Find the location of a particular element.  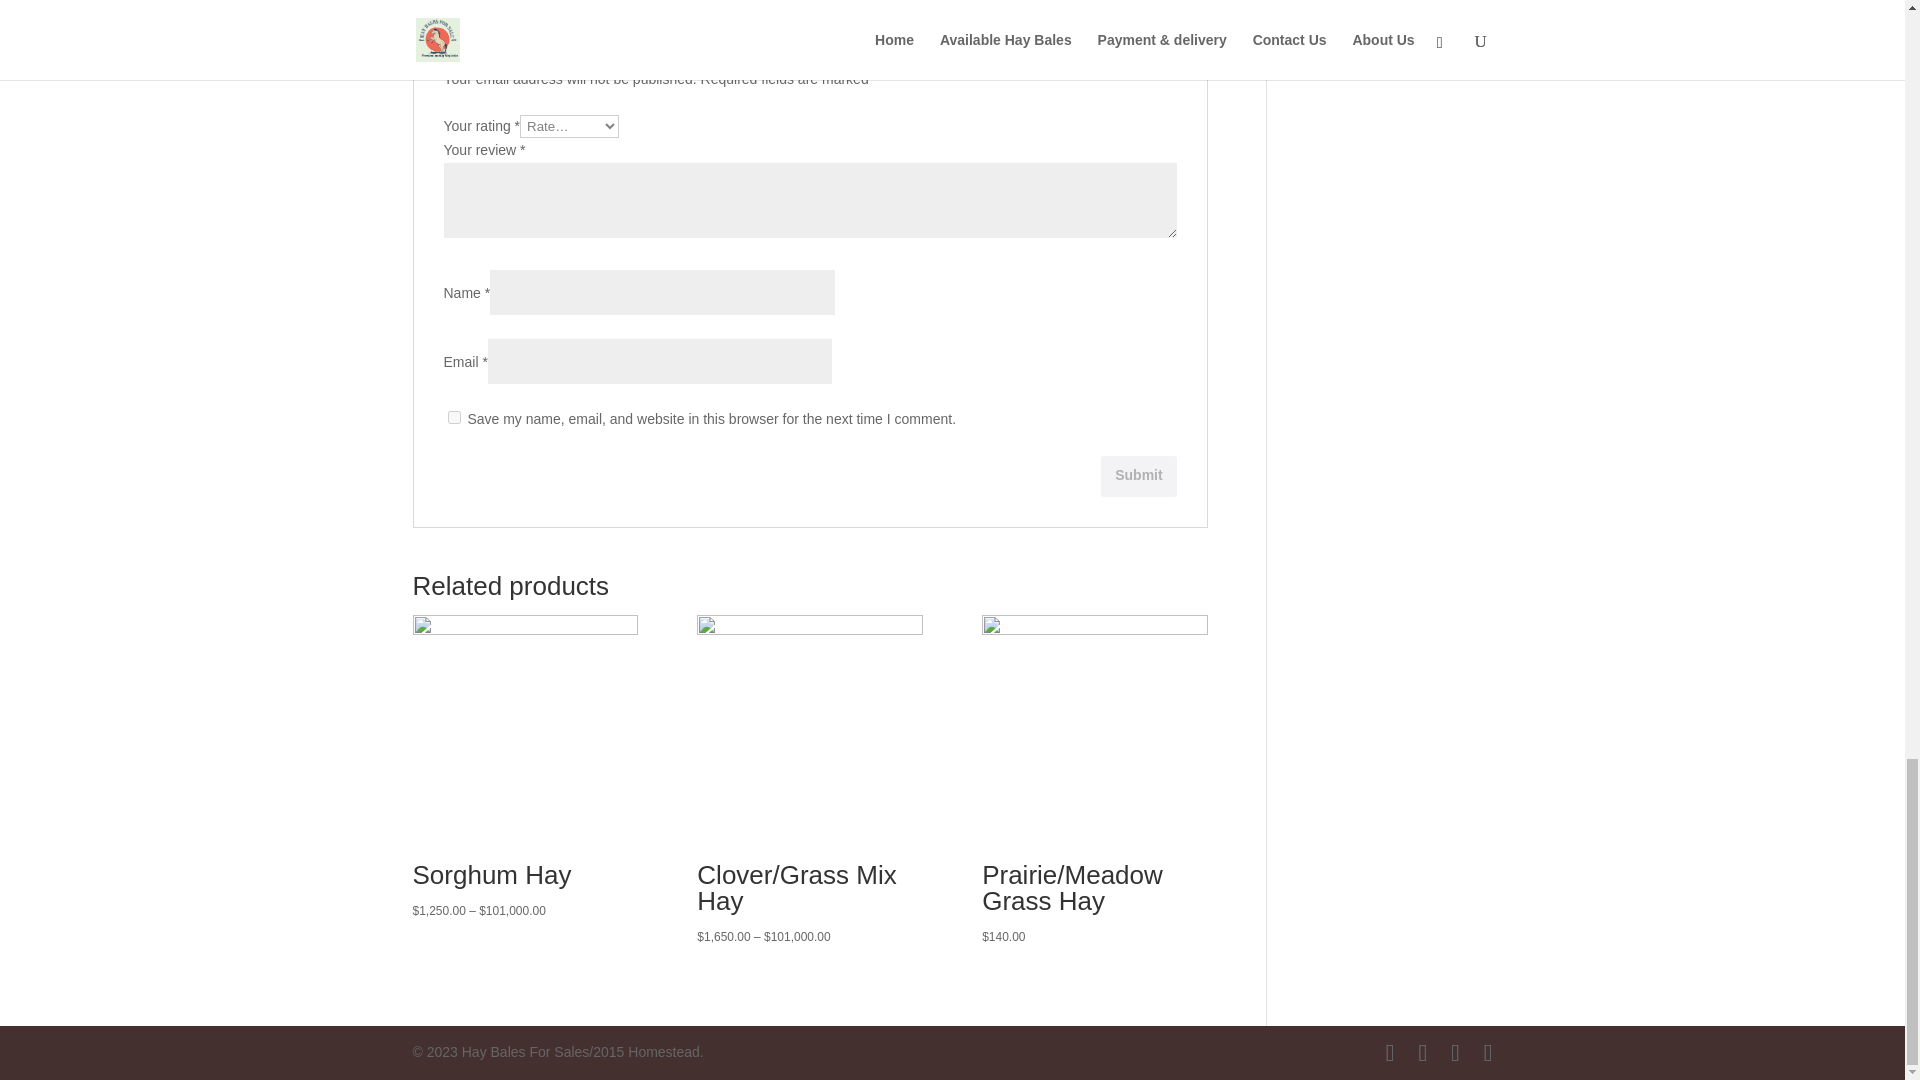

yes is located at coordinates (454, 418).